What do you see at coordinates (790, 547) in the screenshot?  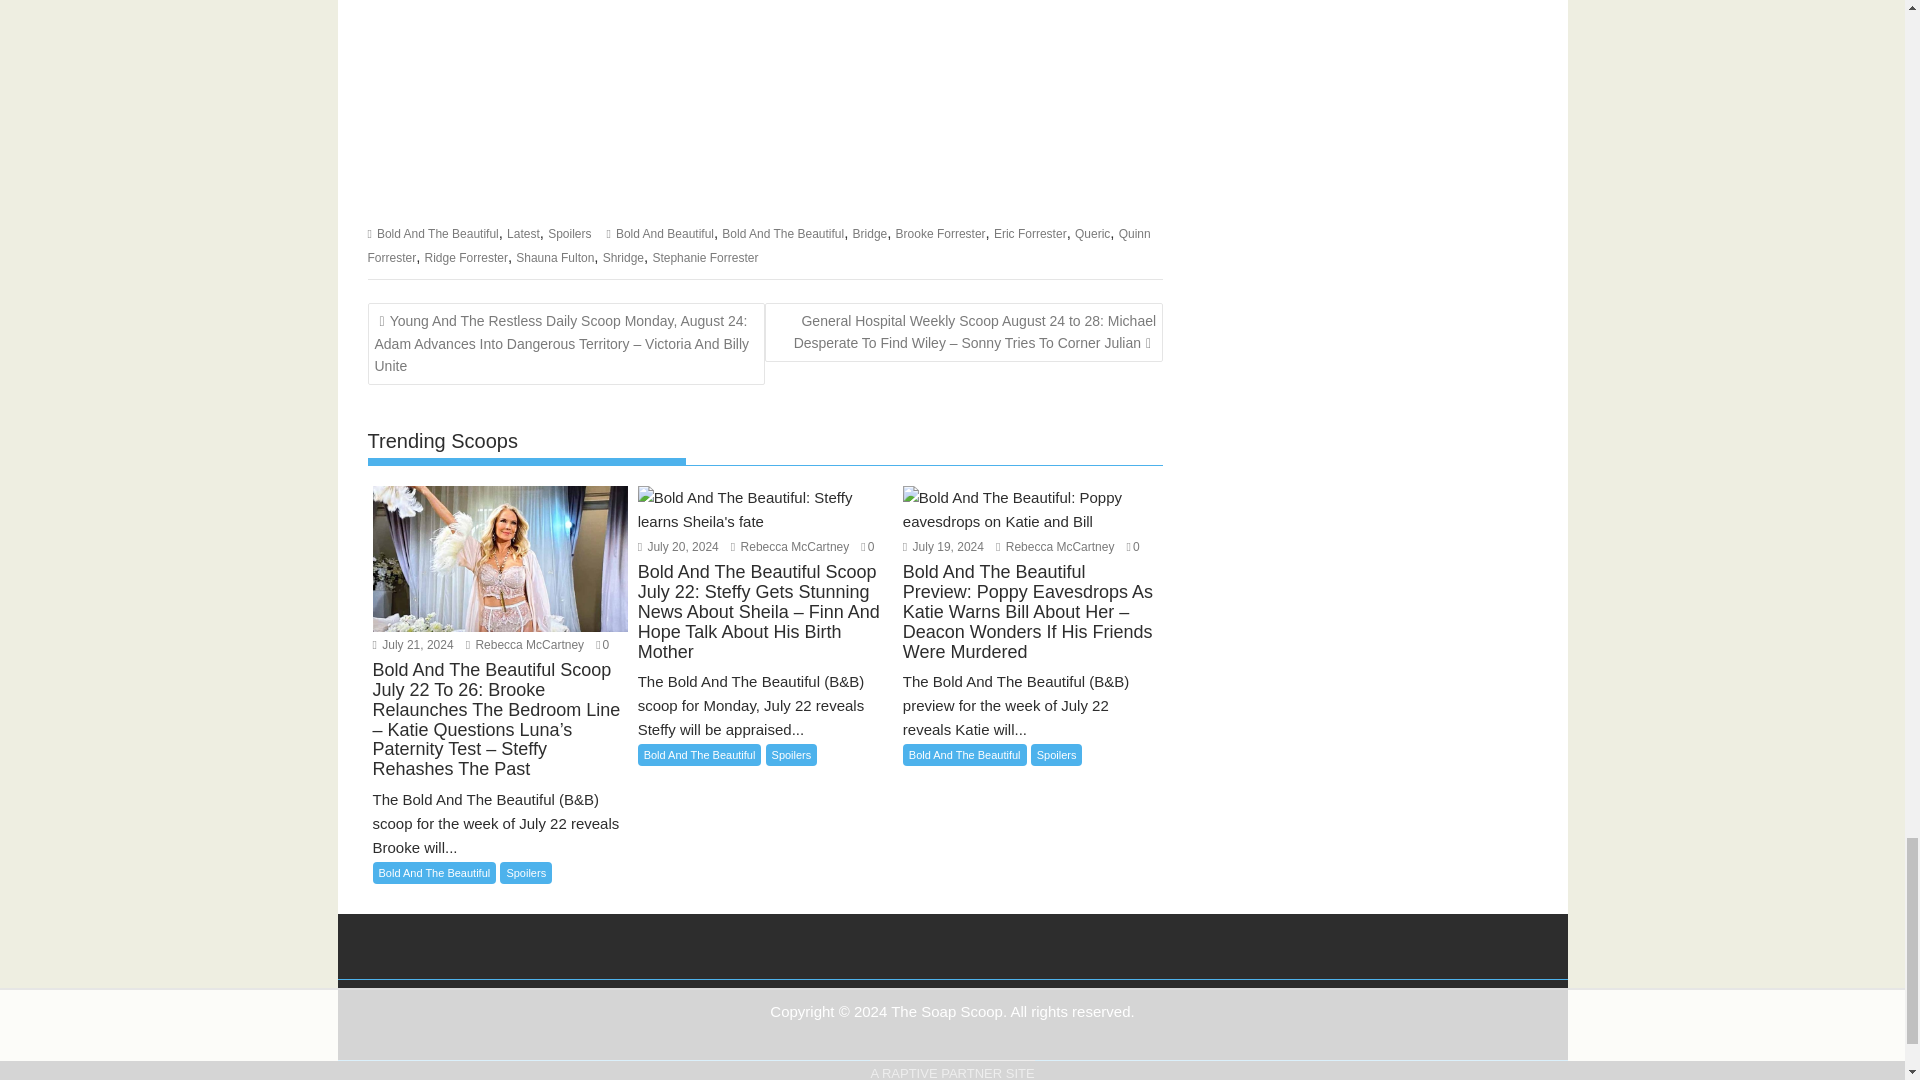 I see `Rebecca McCartney` at bounding box center [790, 547].